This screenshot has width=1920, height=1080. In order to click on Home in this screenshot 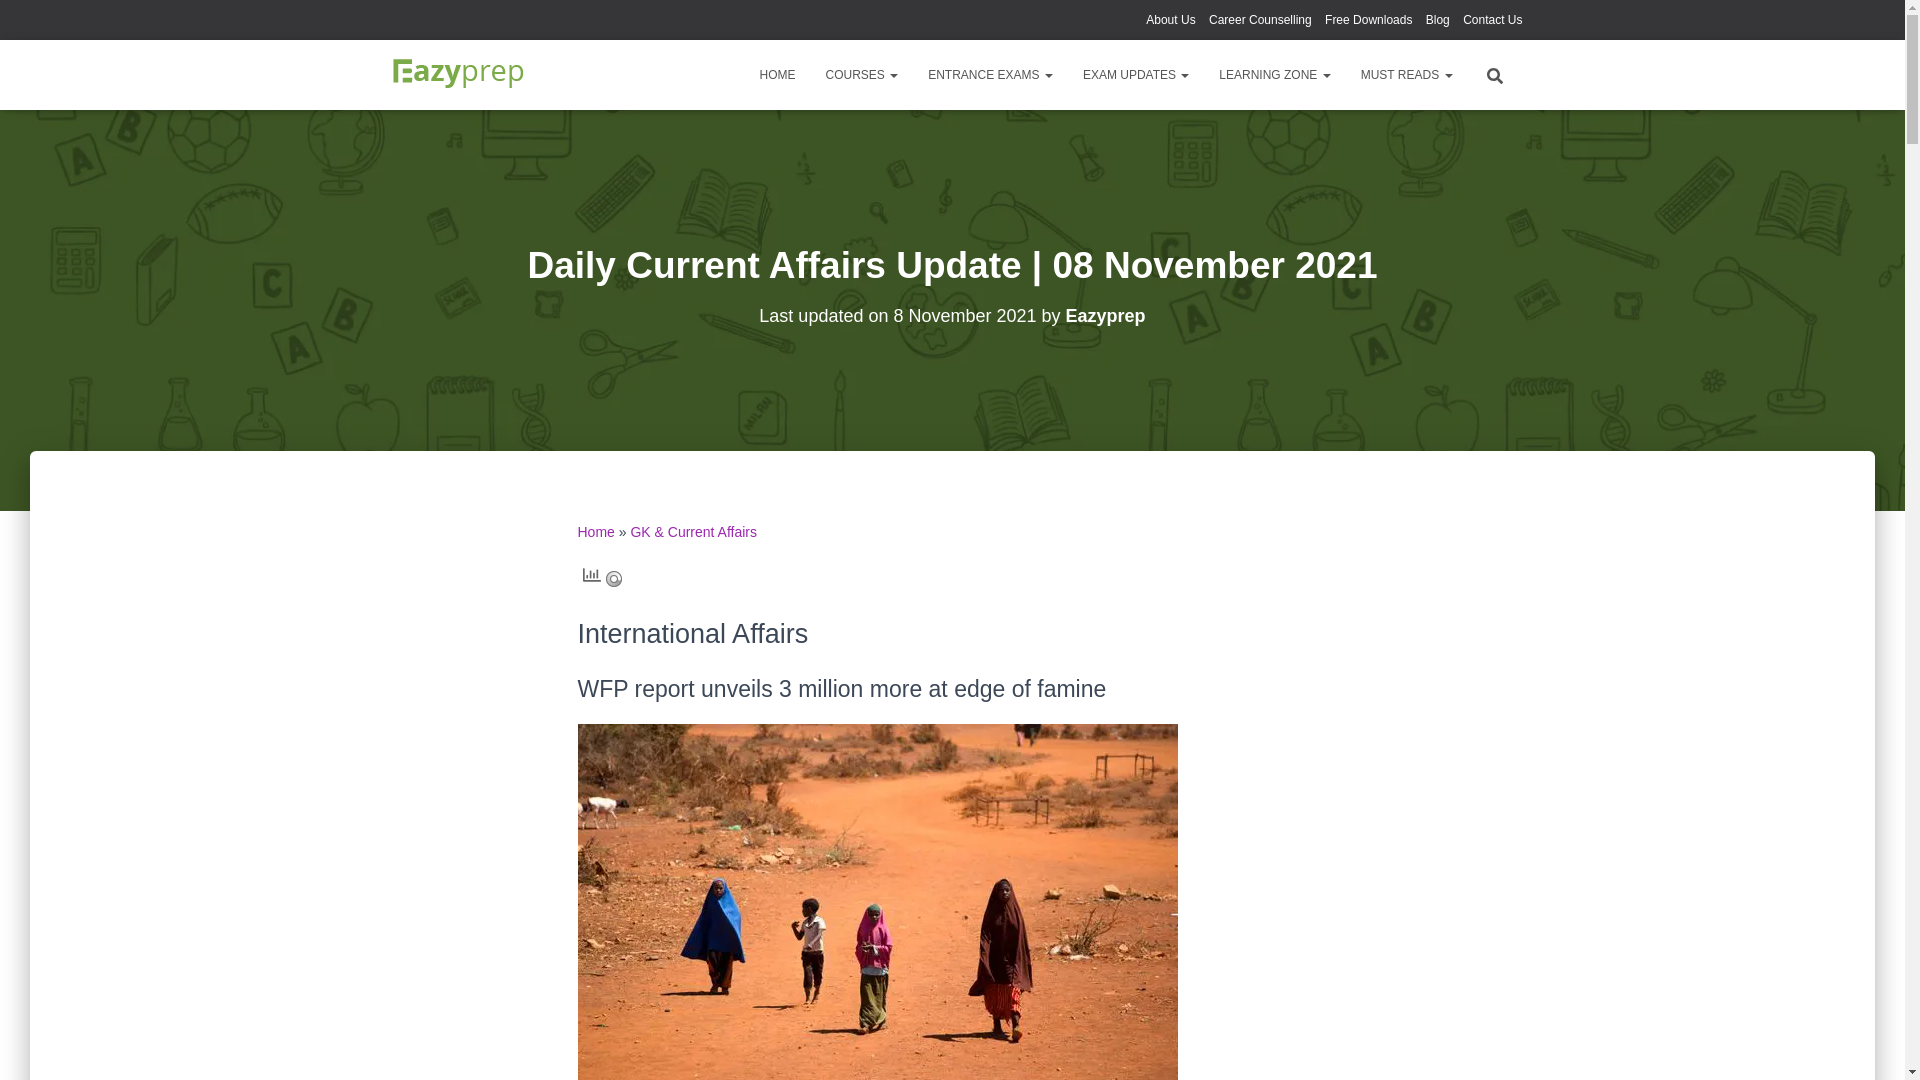, I will do `click(777, 74)`.